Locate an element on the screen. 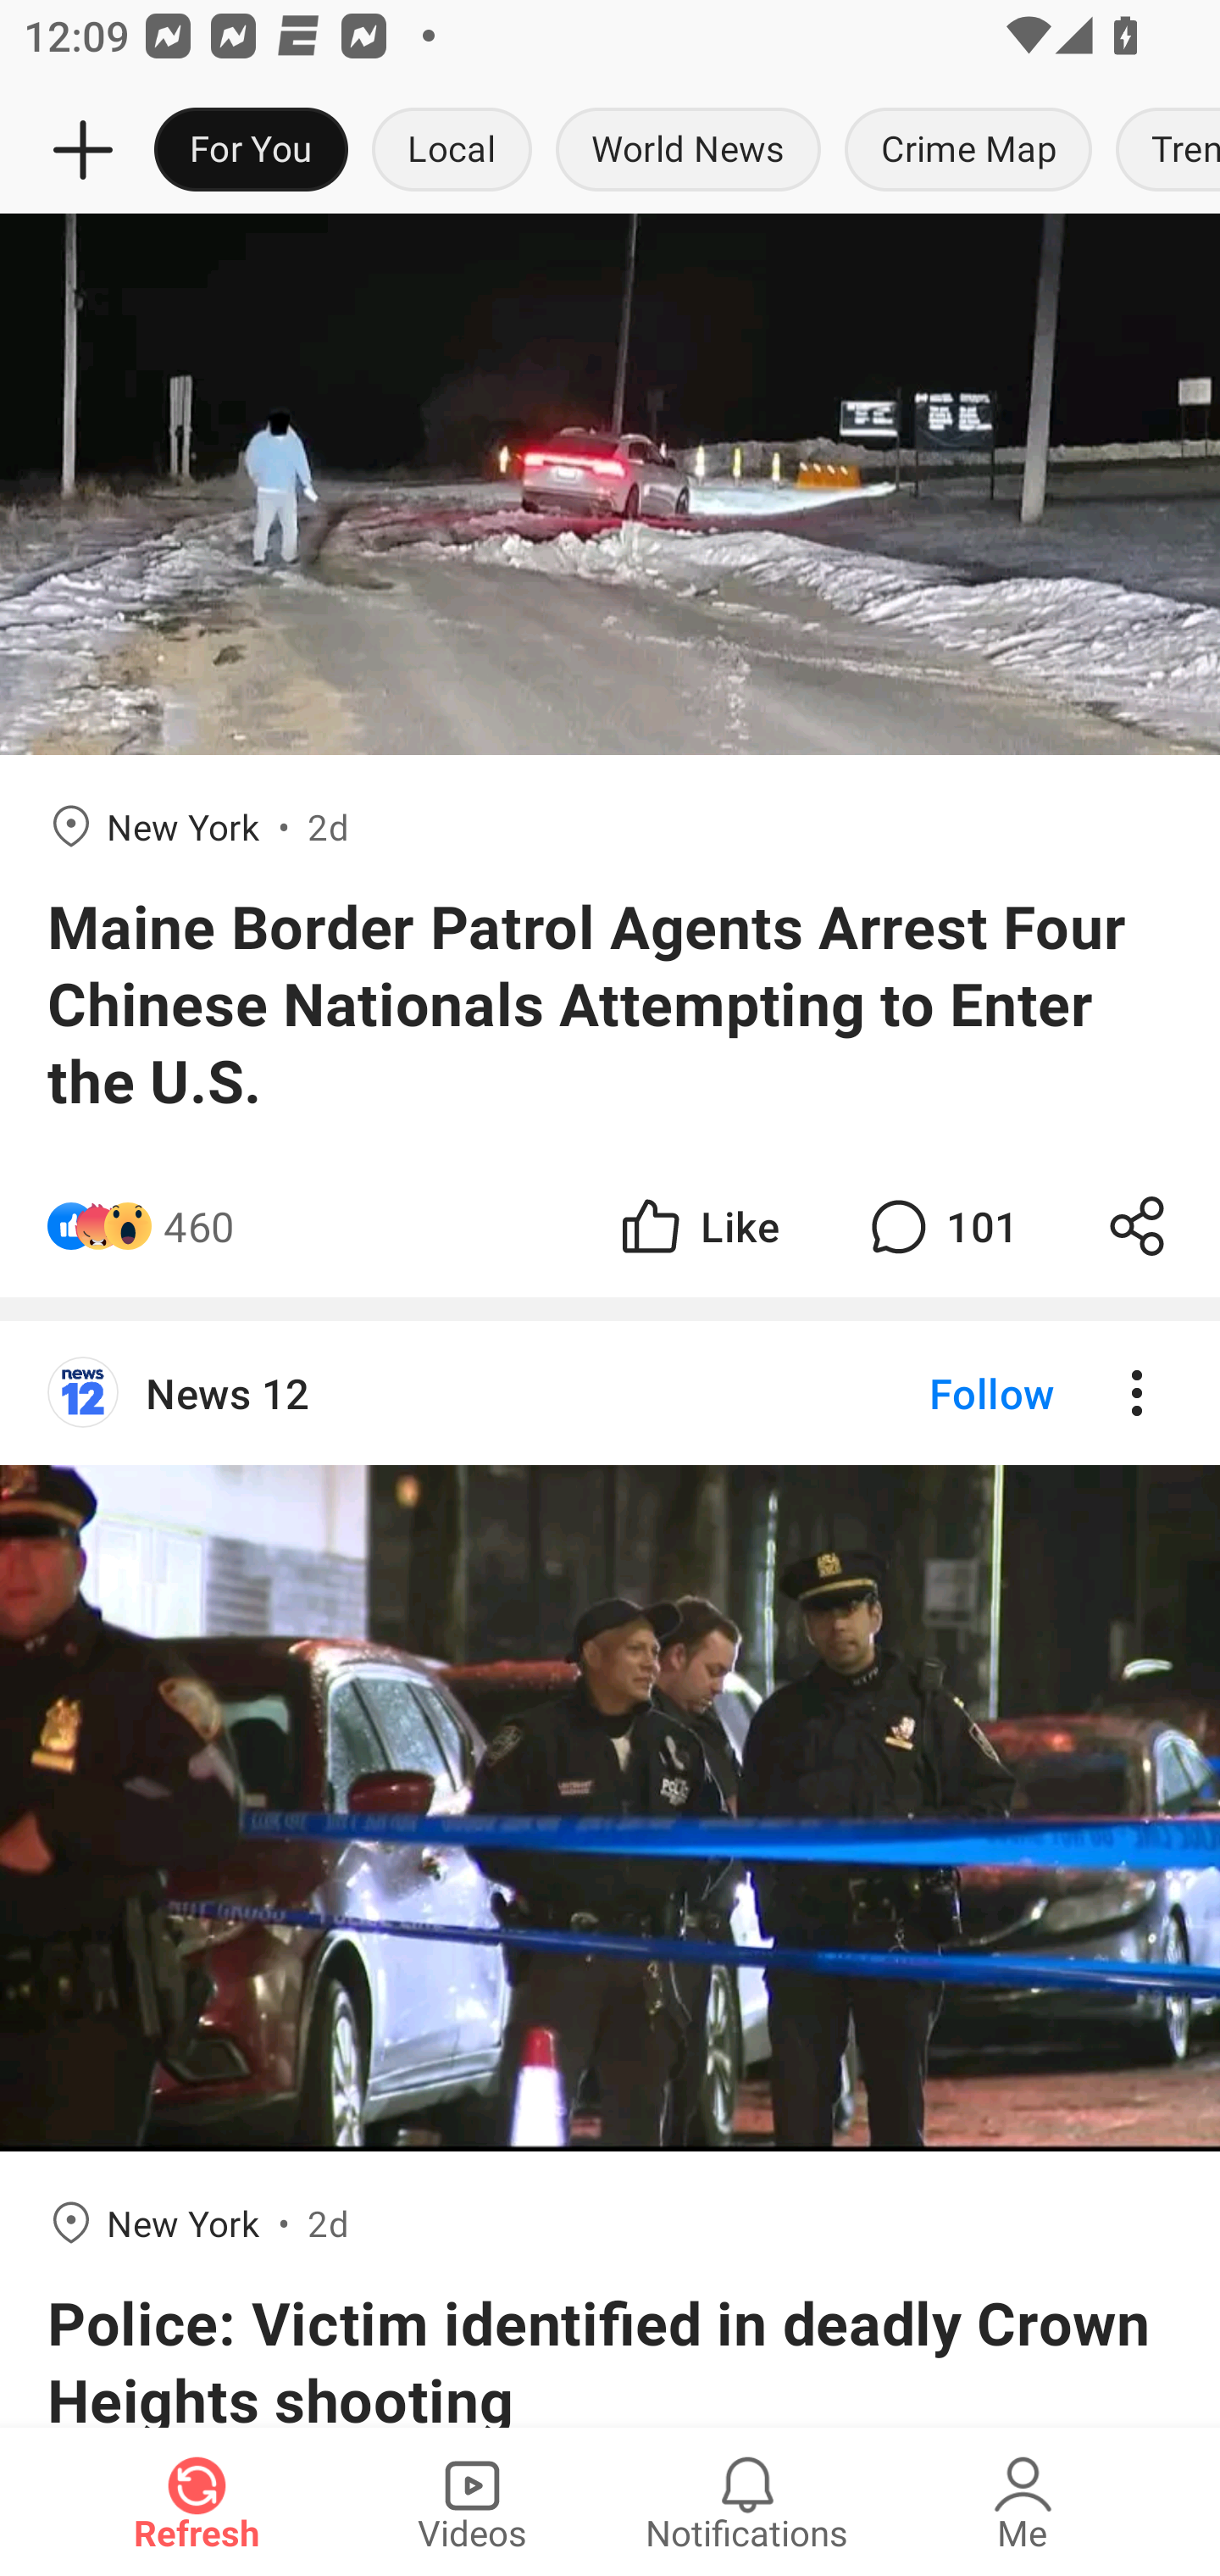  Crime Map is located at coordinates (968, 151).